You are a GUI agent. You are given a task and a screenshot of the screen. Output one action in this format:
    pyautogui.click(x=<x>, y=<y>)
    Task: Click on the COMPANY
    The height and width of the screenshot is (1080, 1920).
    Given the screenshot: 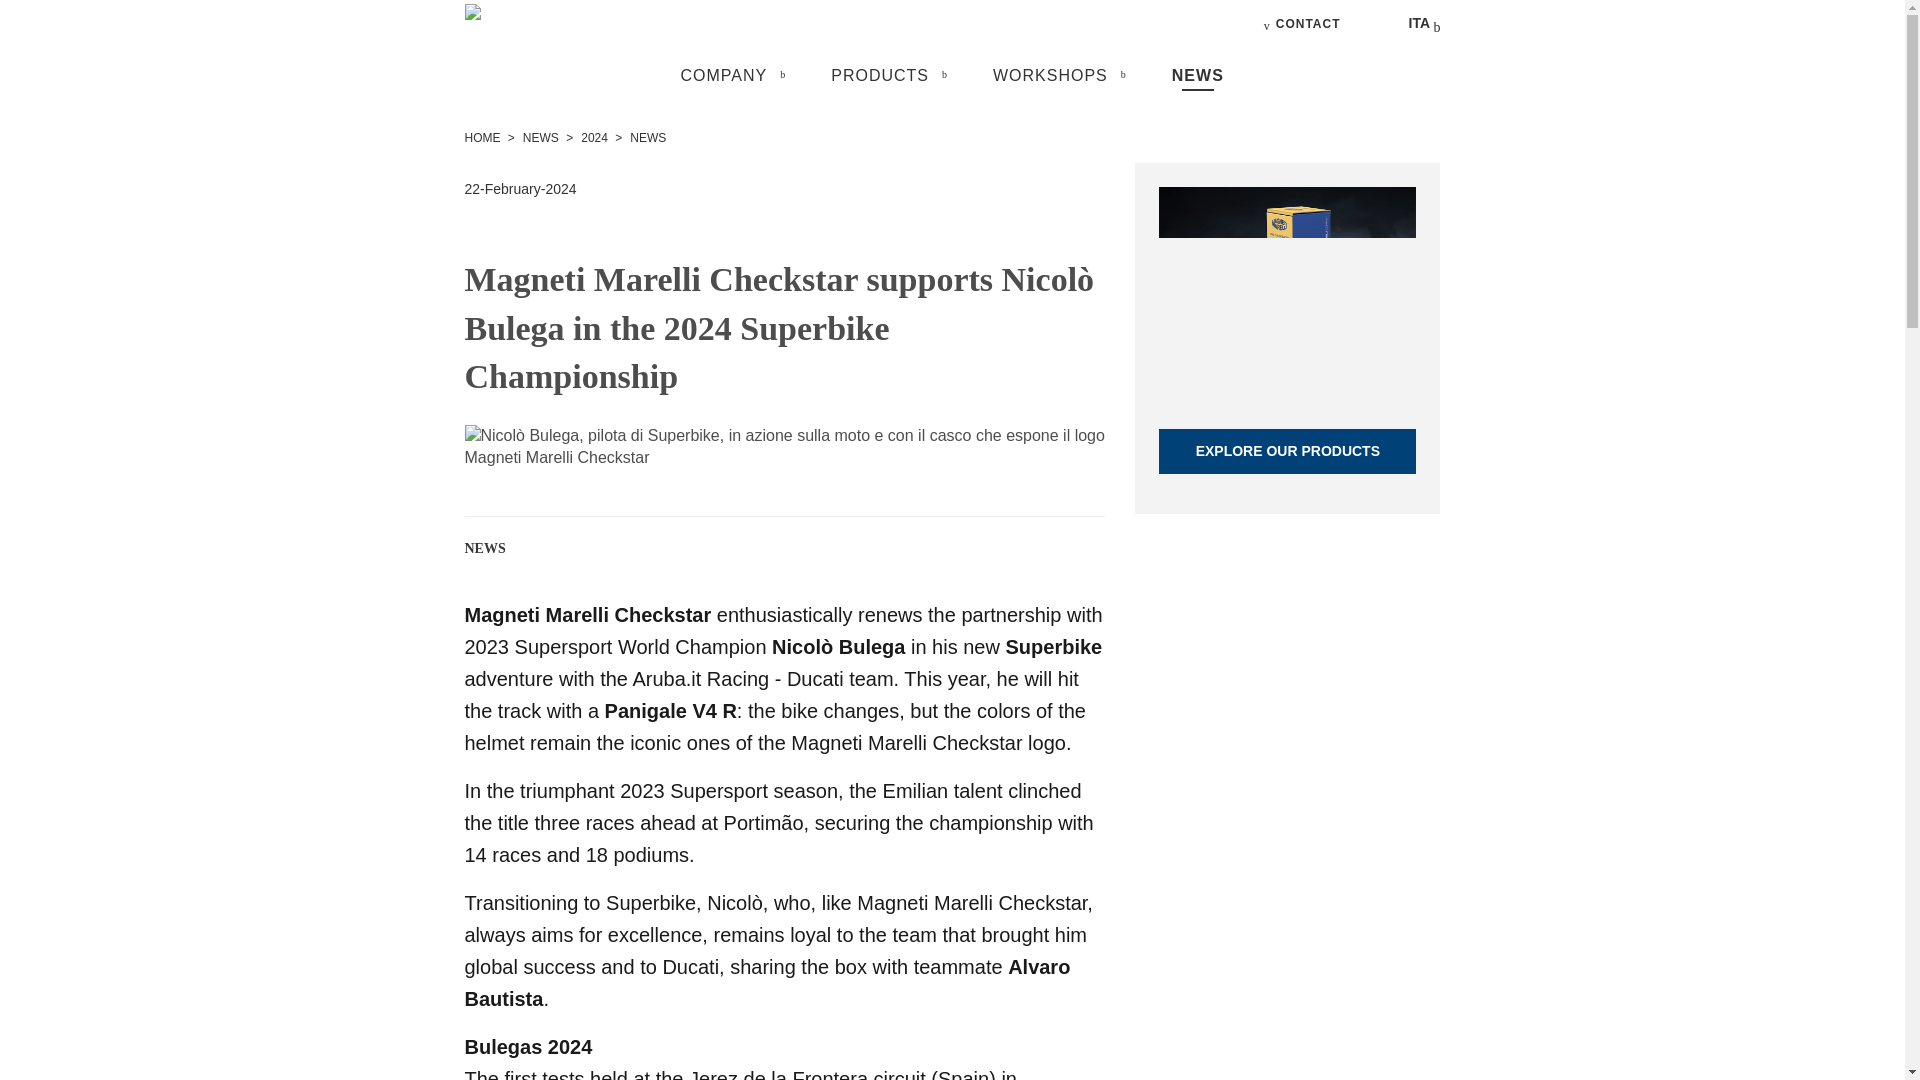 What is the action you would take?
    pyautogui.click(x=722, y=75)
    